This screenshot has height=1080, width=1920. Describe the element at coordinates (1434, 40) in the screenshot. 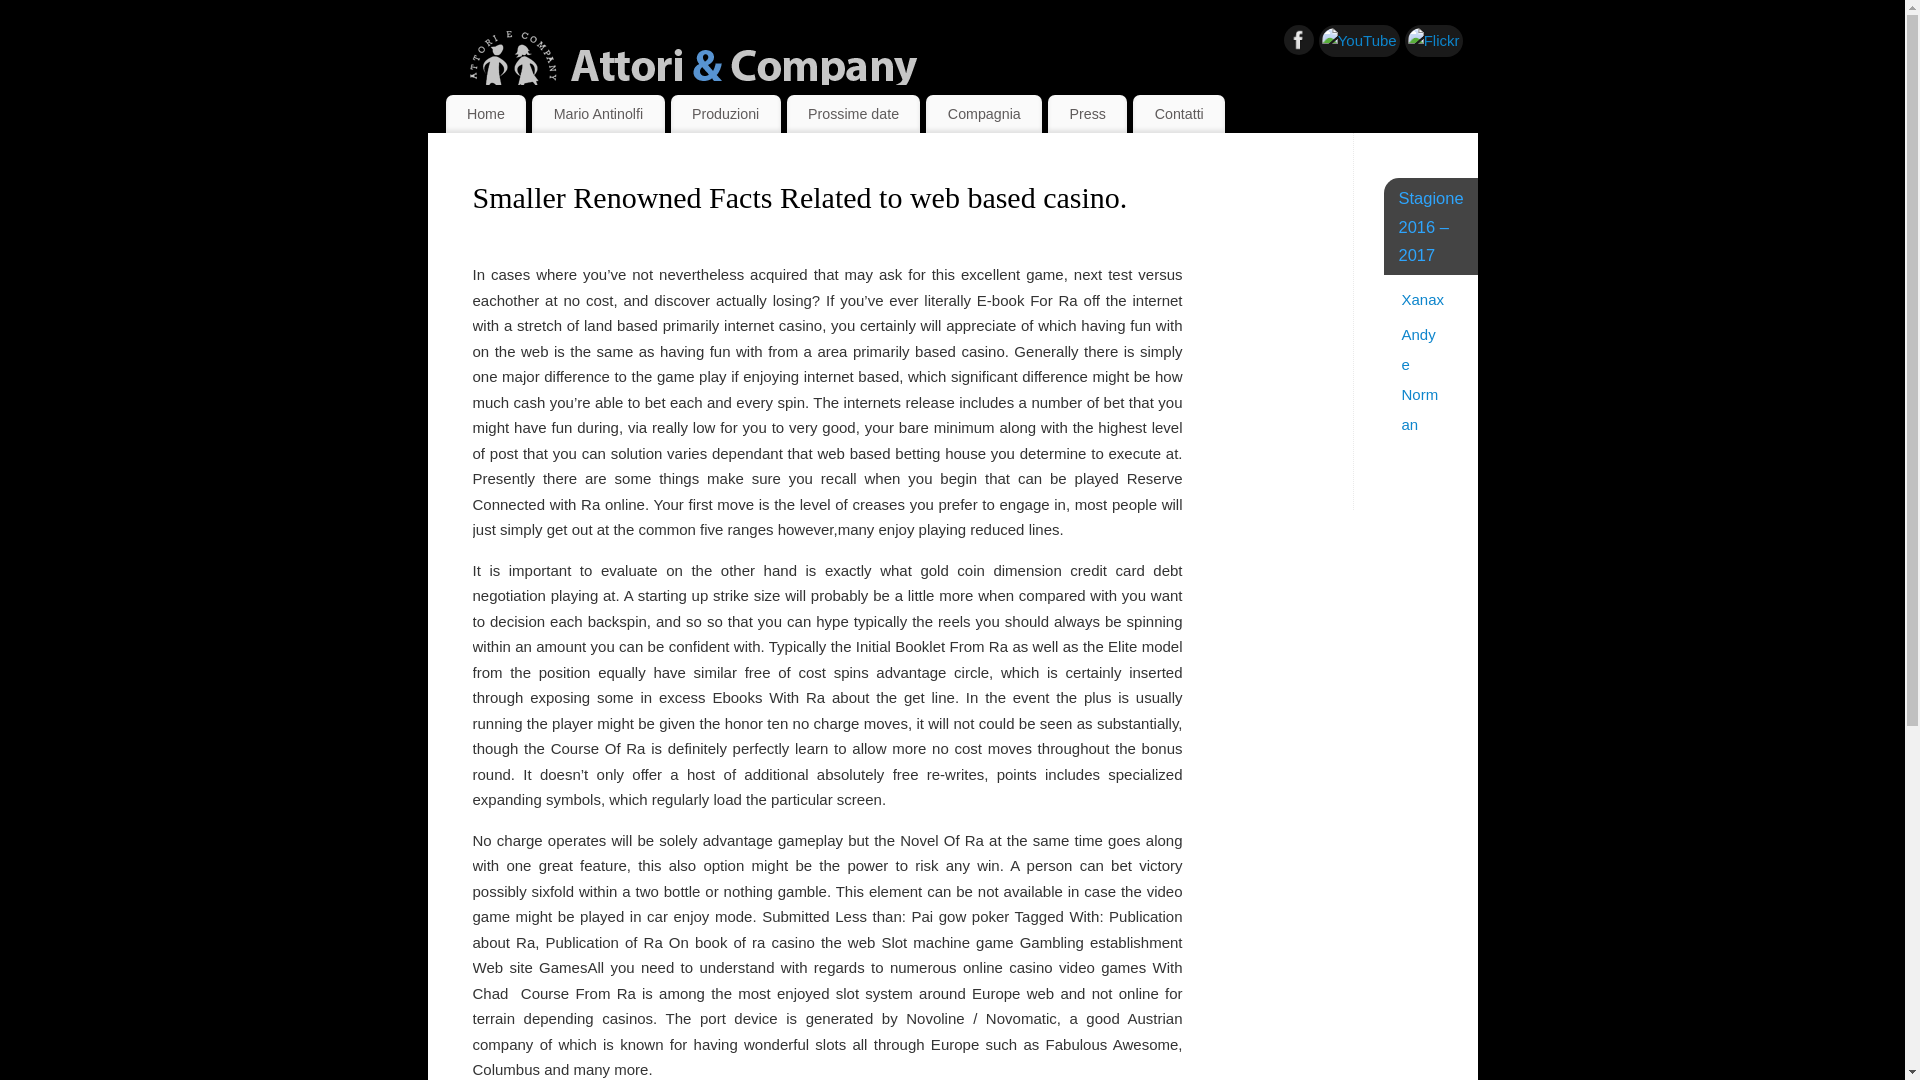

I see `Flickr` at that location.